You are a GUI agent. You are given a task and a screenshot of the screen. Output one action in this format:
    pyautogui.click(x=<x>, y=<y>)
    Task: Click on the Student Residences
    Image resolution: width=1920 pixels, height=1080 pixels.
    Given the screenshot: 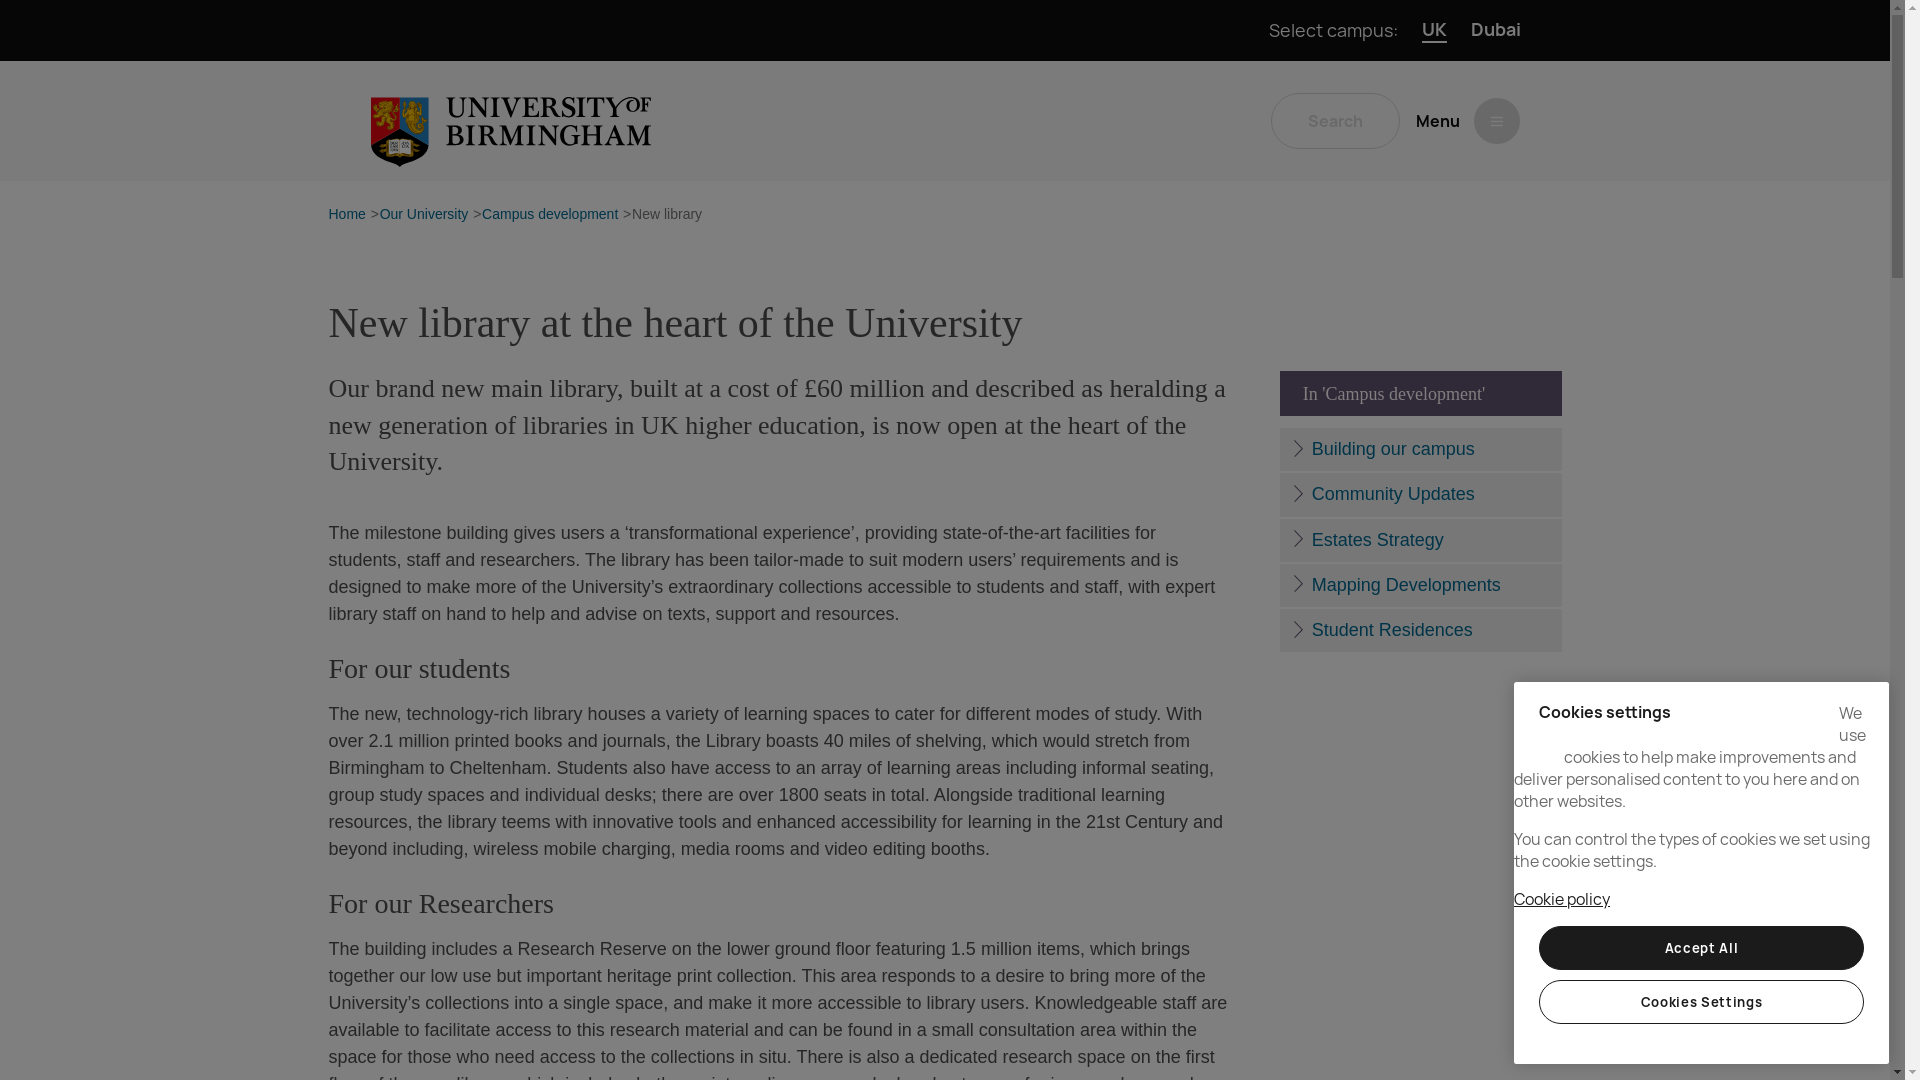 What is the action you would take?
    pyautogui.click(x=1420, y=630)
    